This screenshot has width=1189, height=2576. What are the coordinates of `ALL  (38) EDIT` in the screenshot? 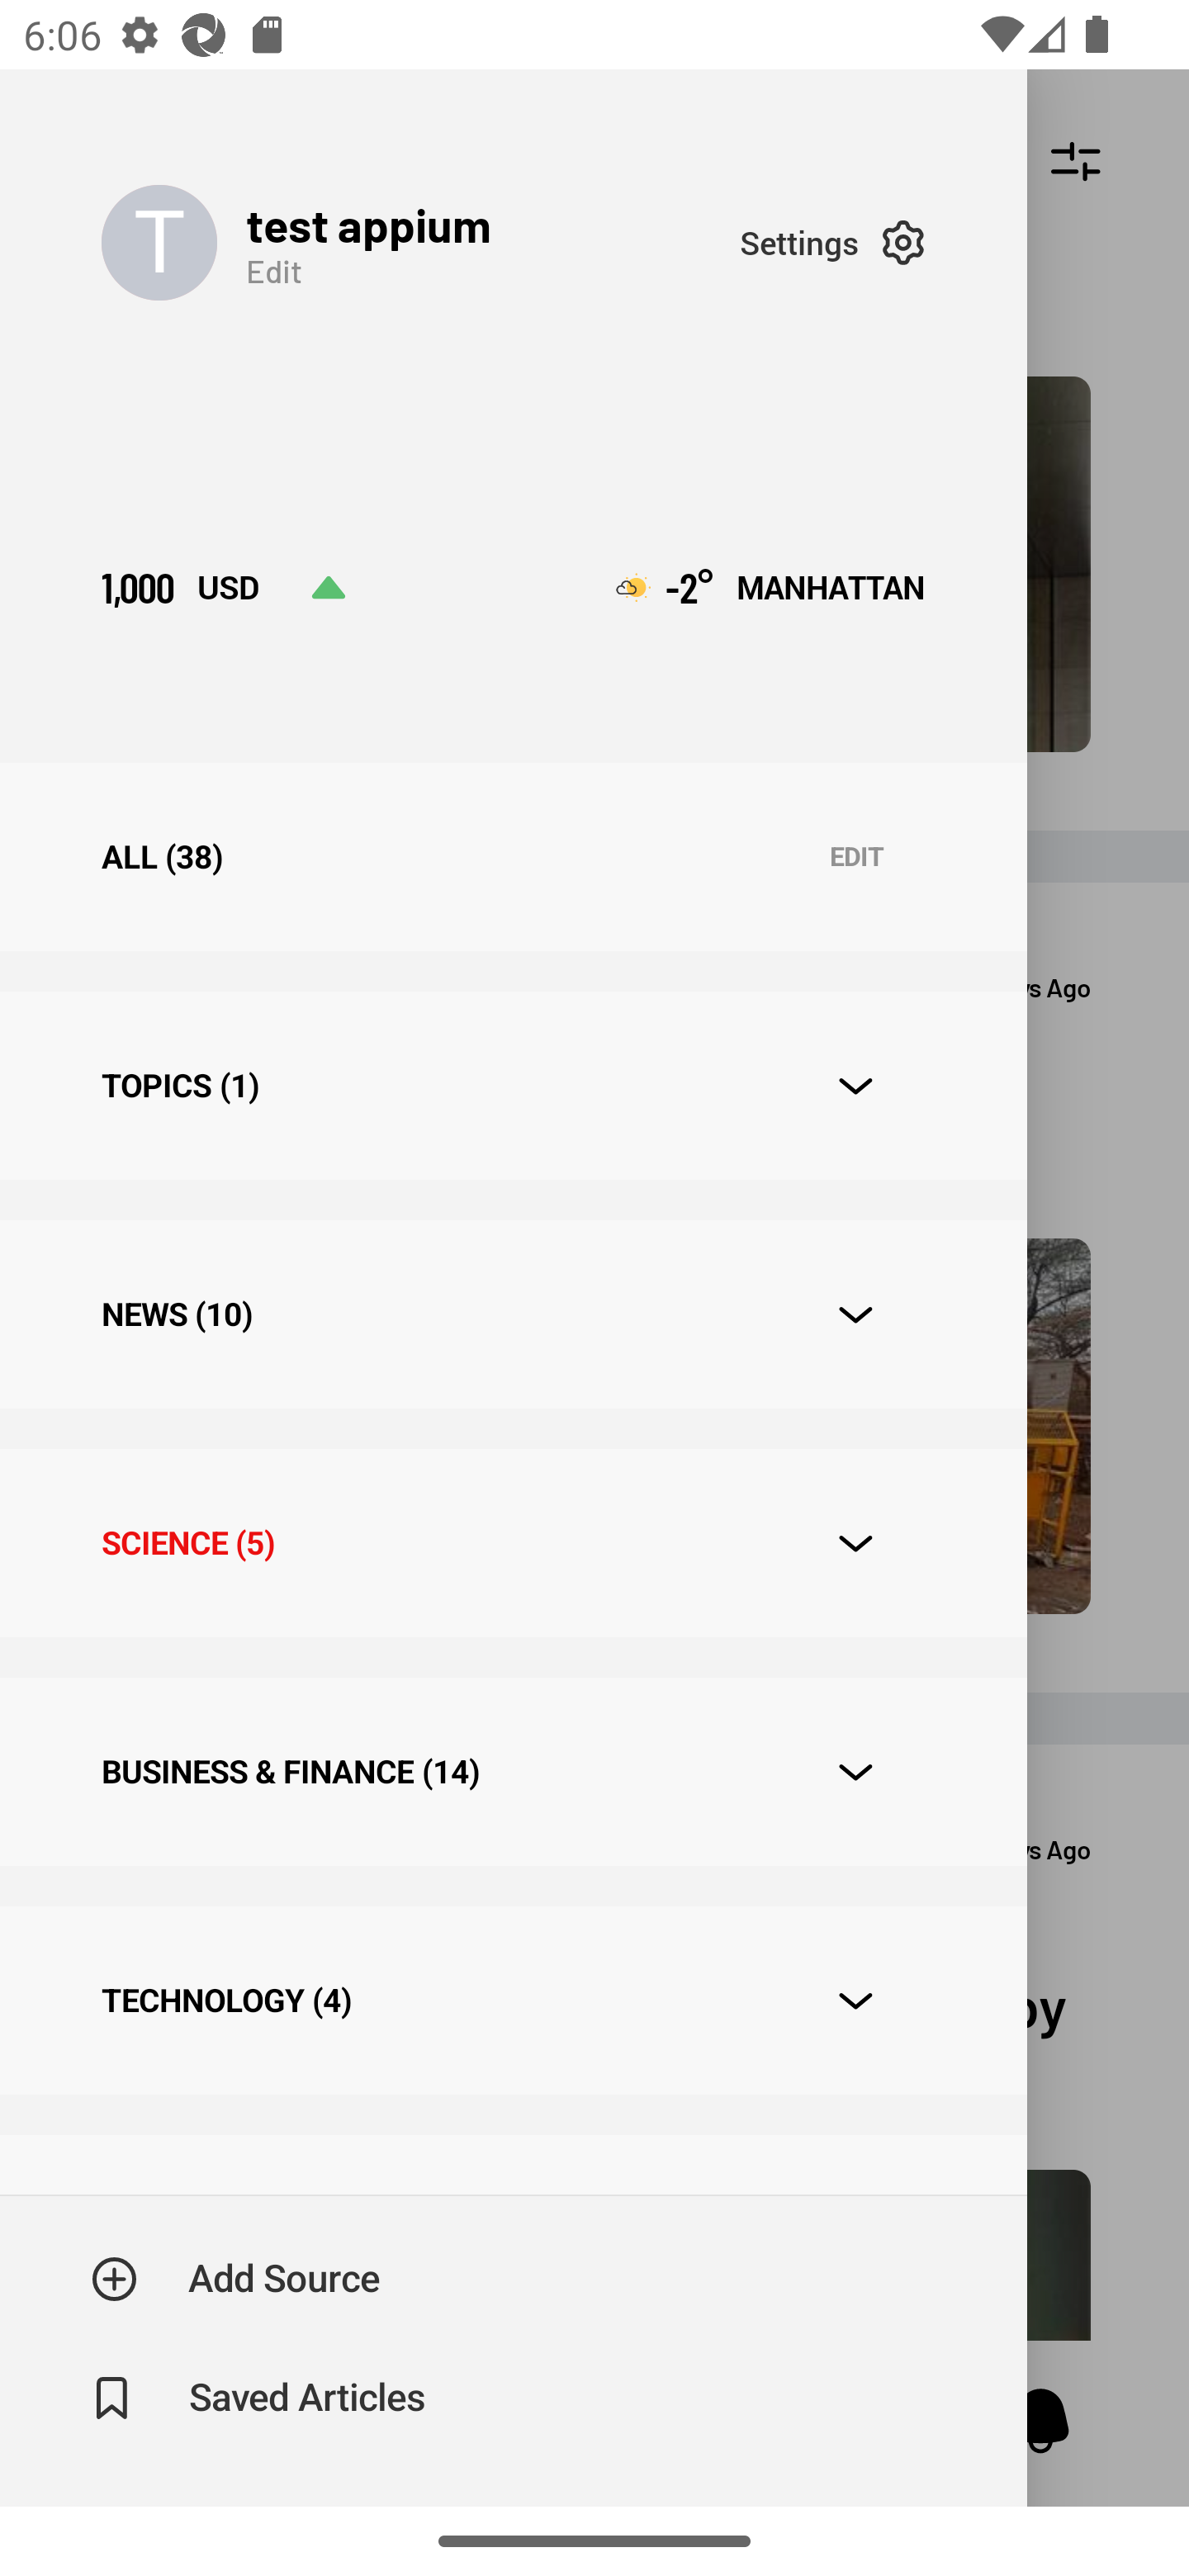 It's located at (513, 856).